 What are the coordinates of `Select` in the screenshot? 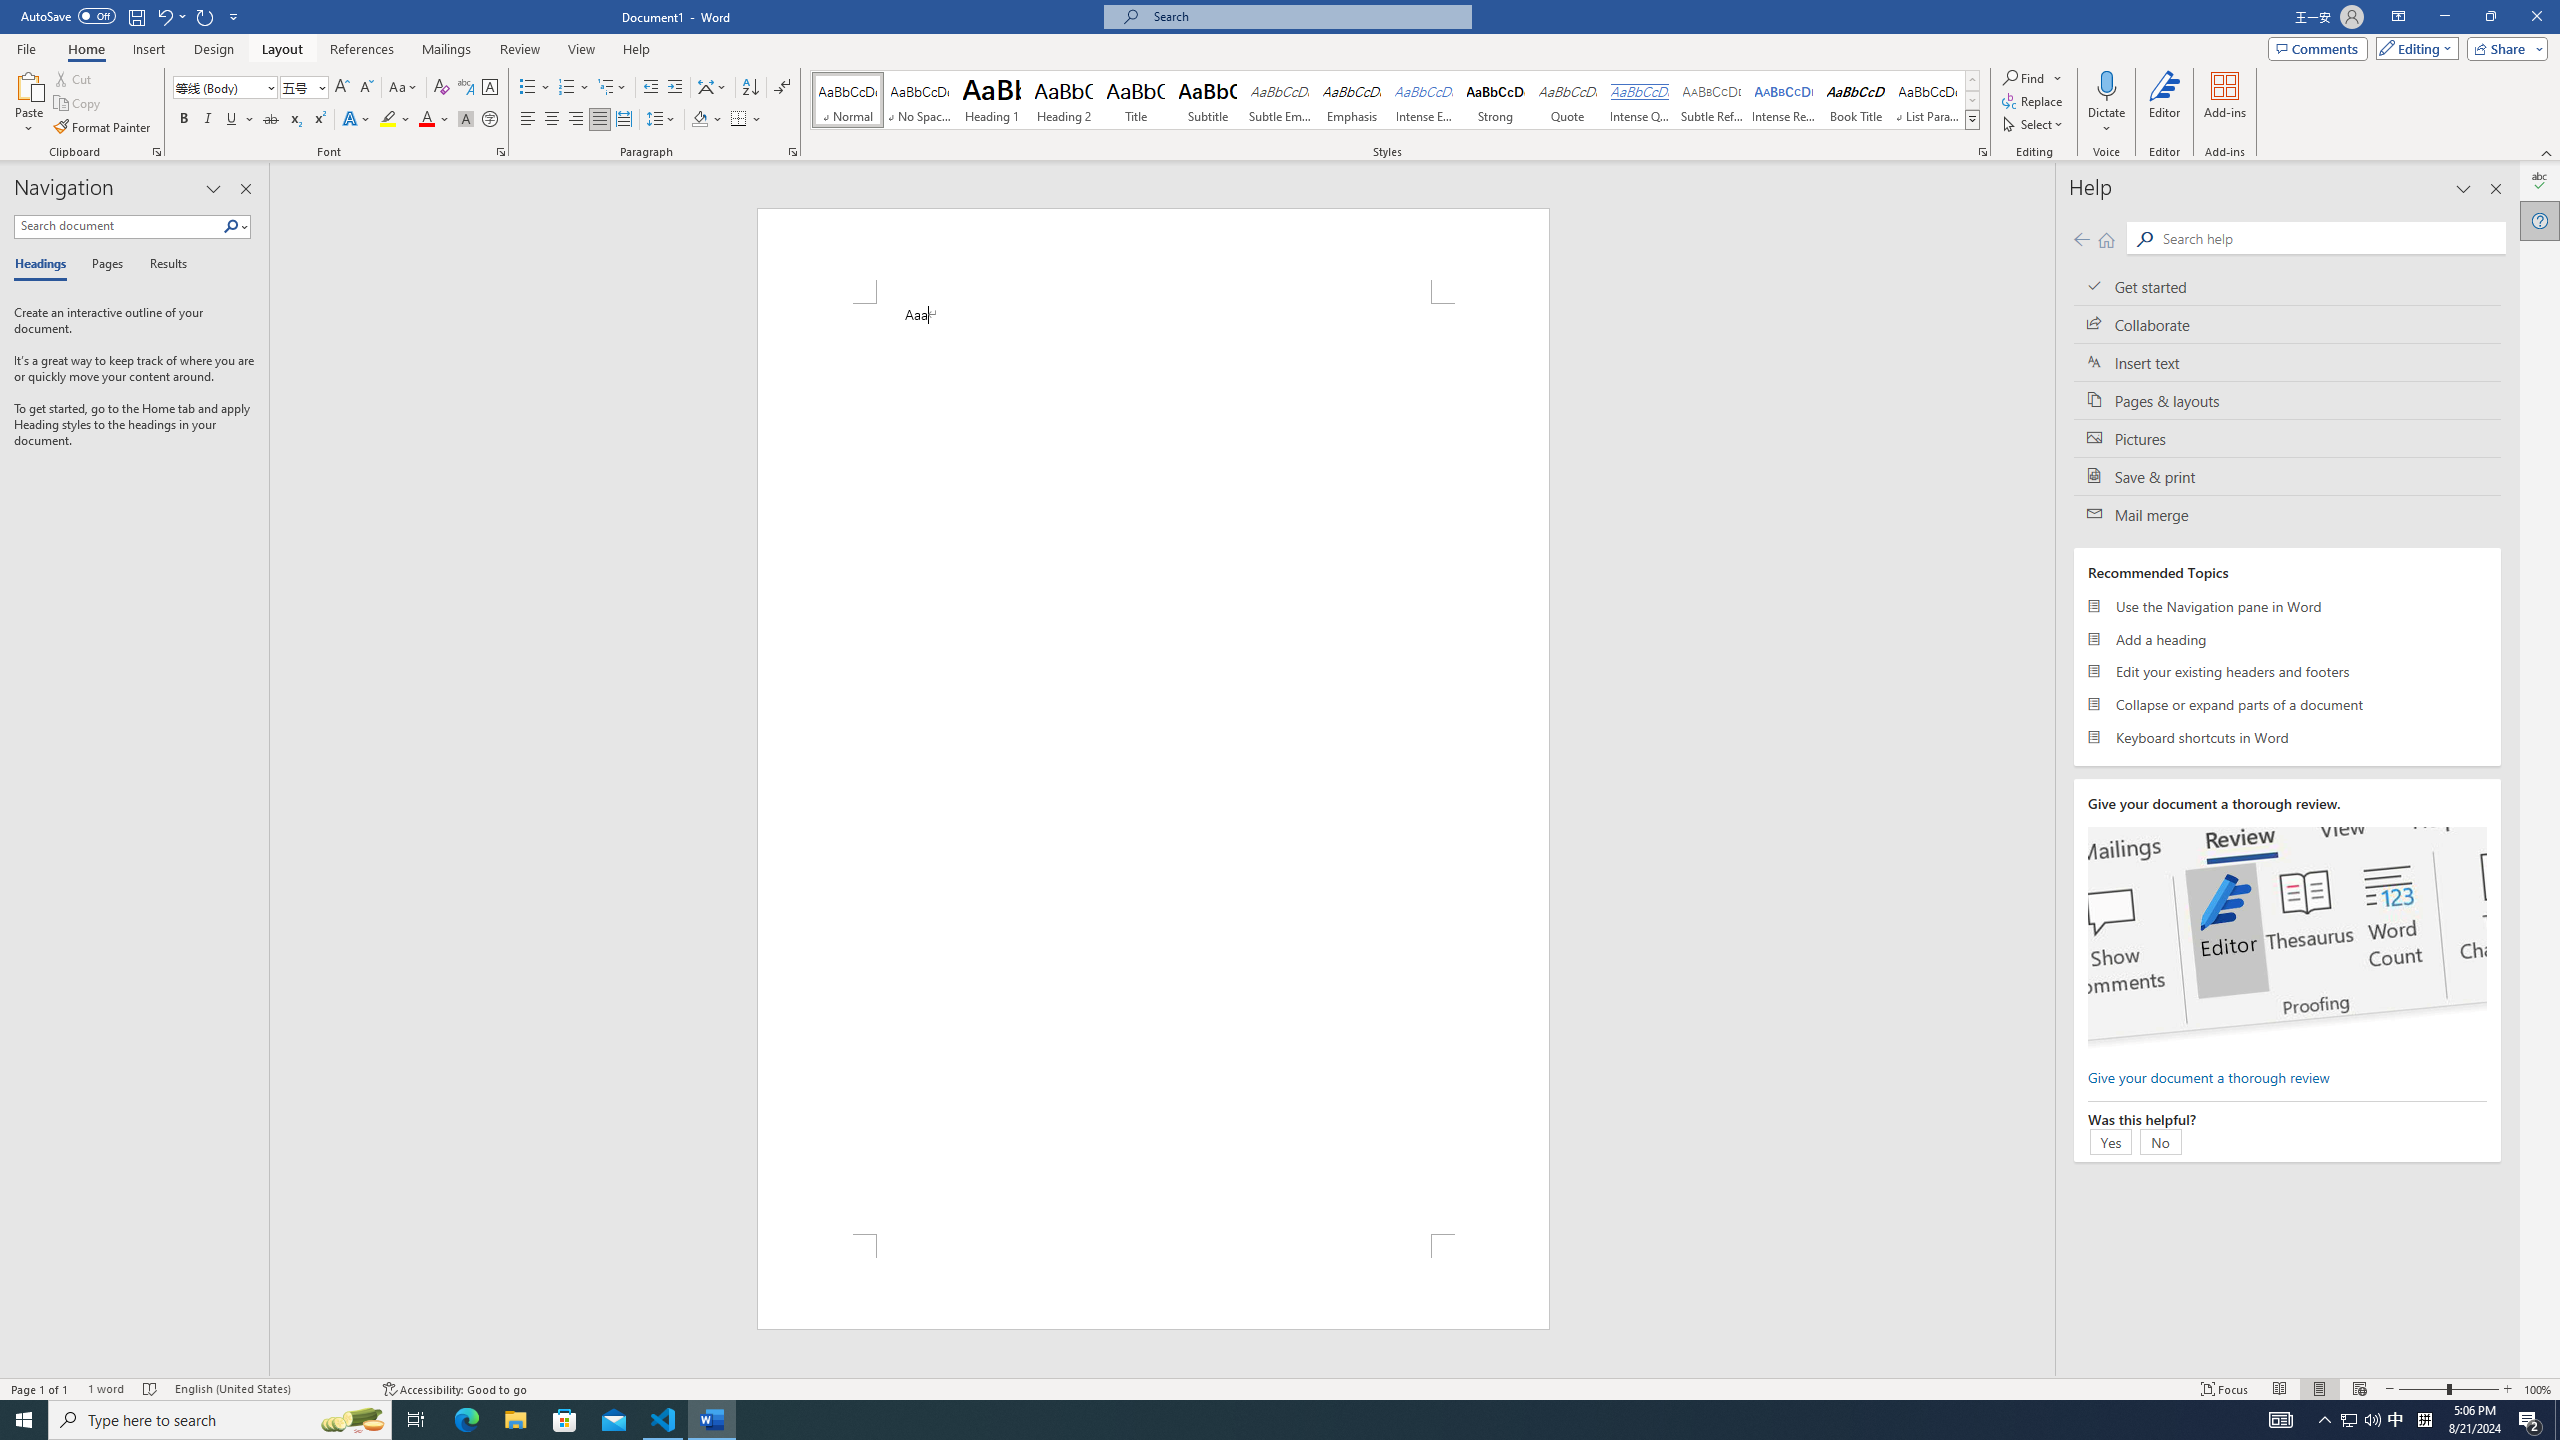 It's located at (2035, 124).